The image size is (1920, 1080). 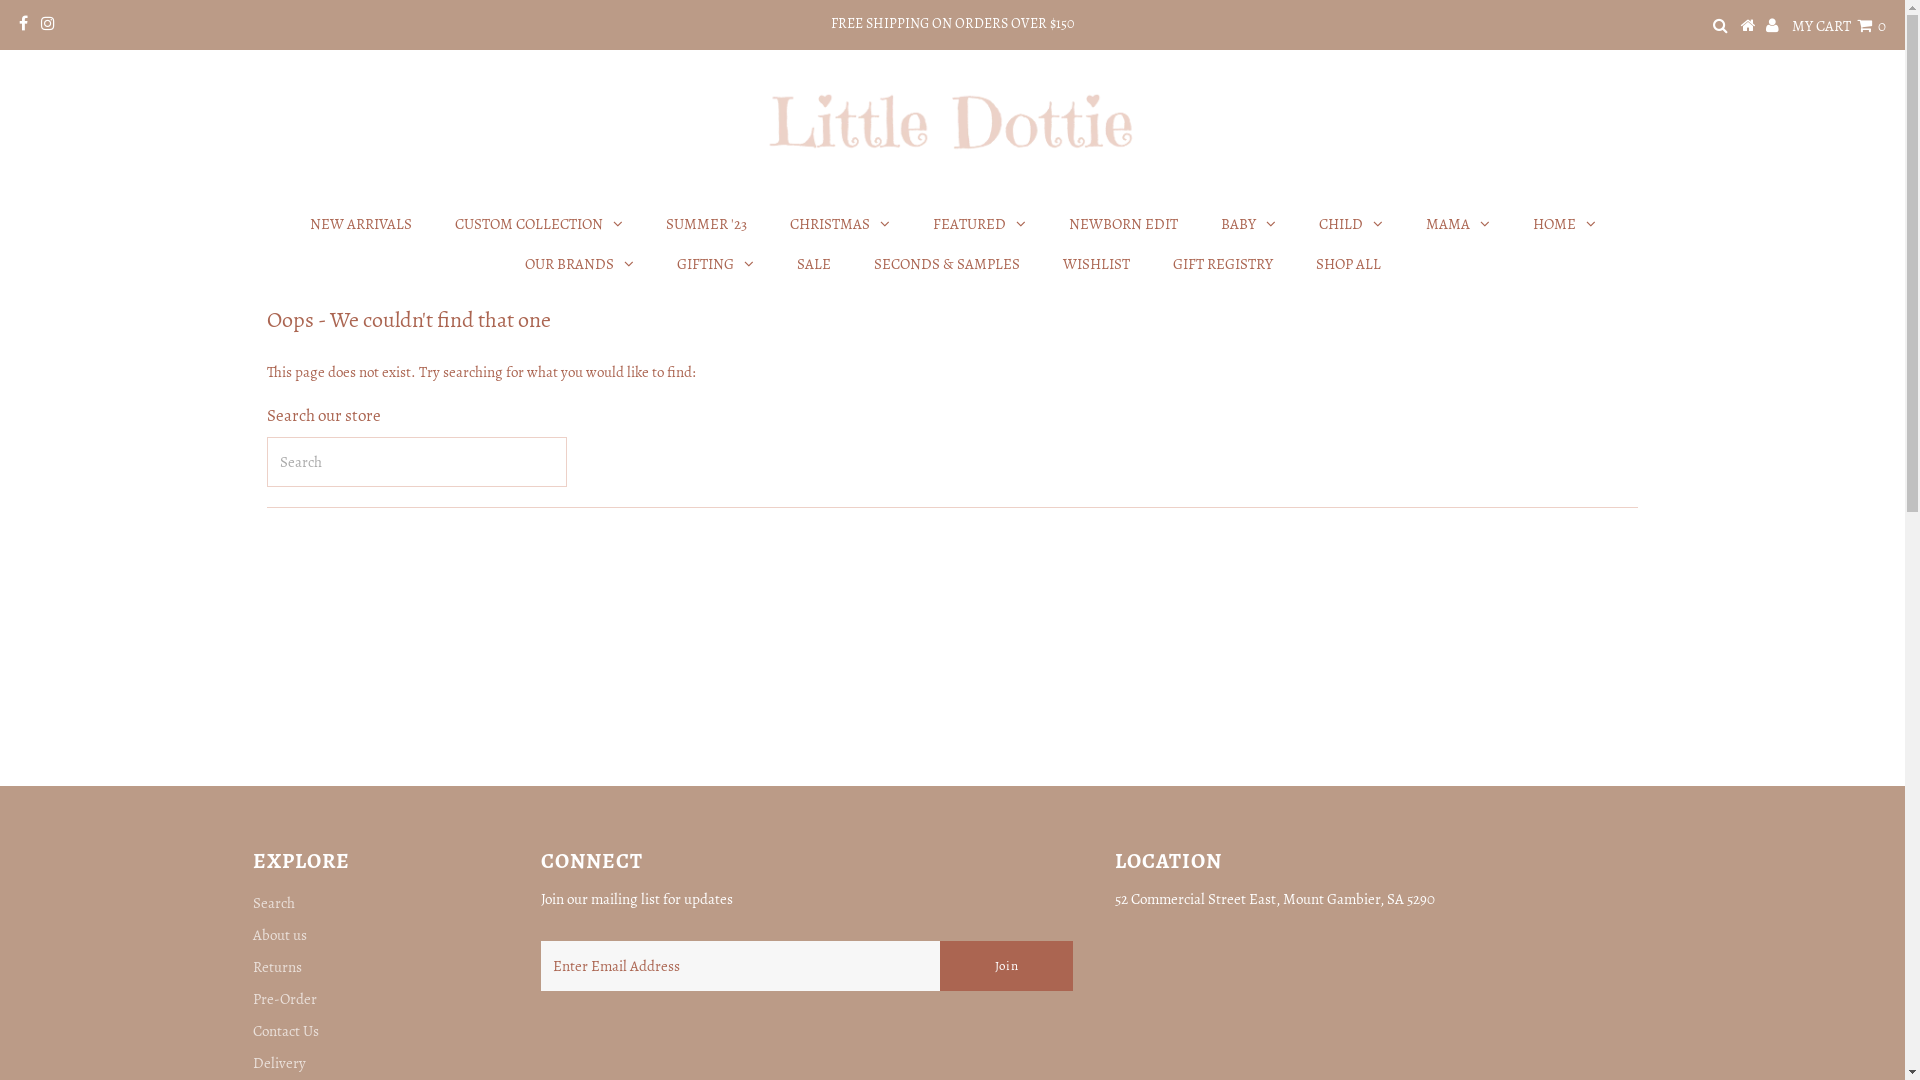 What do you see at coordinates (276, 967) in the screenshot?
I see `Returns` at bounding box center [276, 967].